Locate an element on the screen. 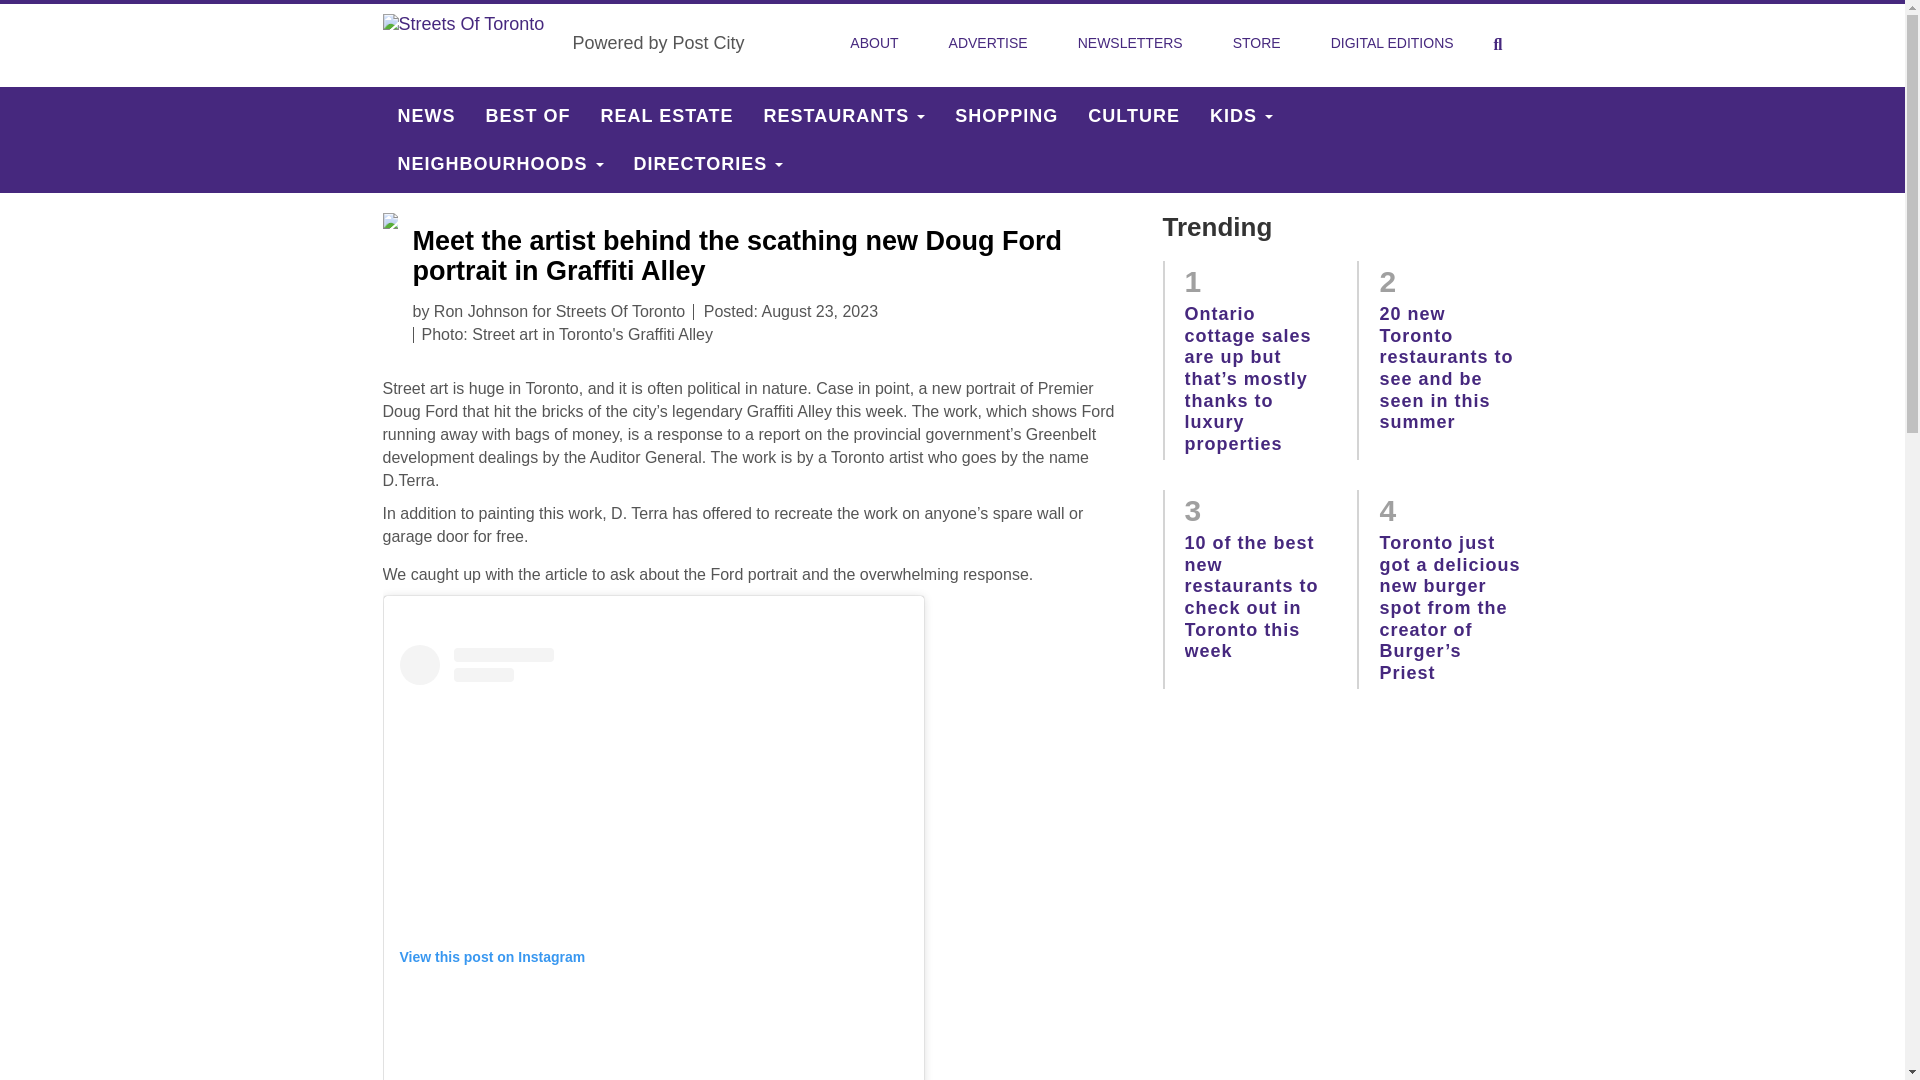 This screenshot has height=1080, width=1920. NEWS is located at coordinates (426, 116).